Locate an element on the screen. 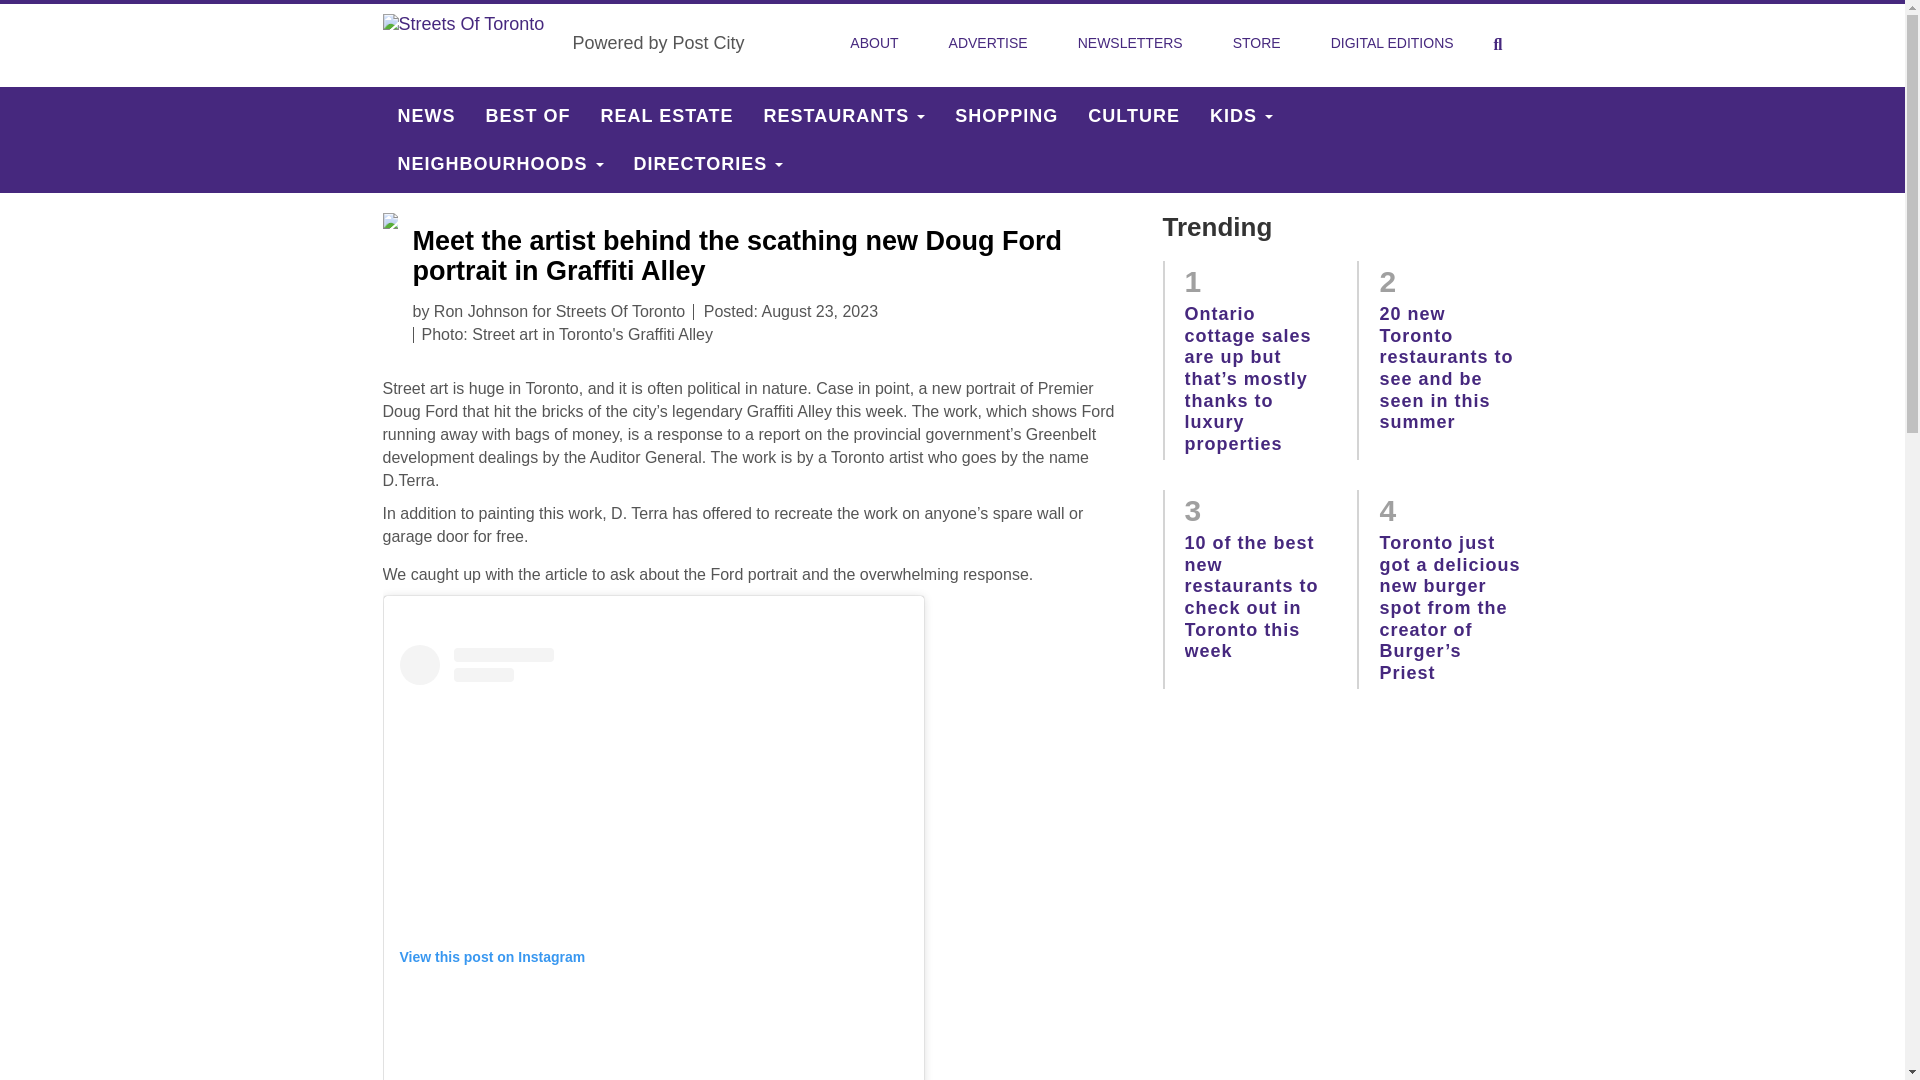 This screenshot has height=1080, width=1920. NEWS is located at coordinates (426, 116).